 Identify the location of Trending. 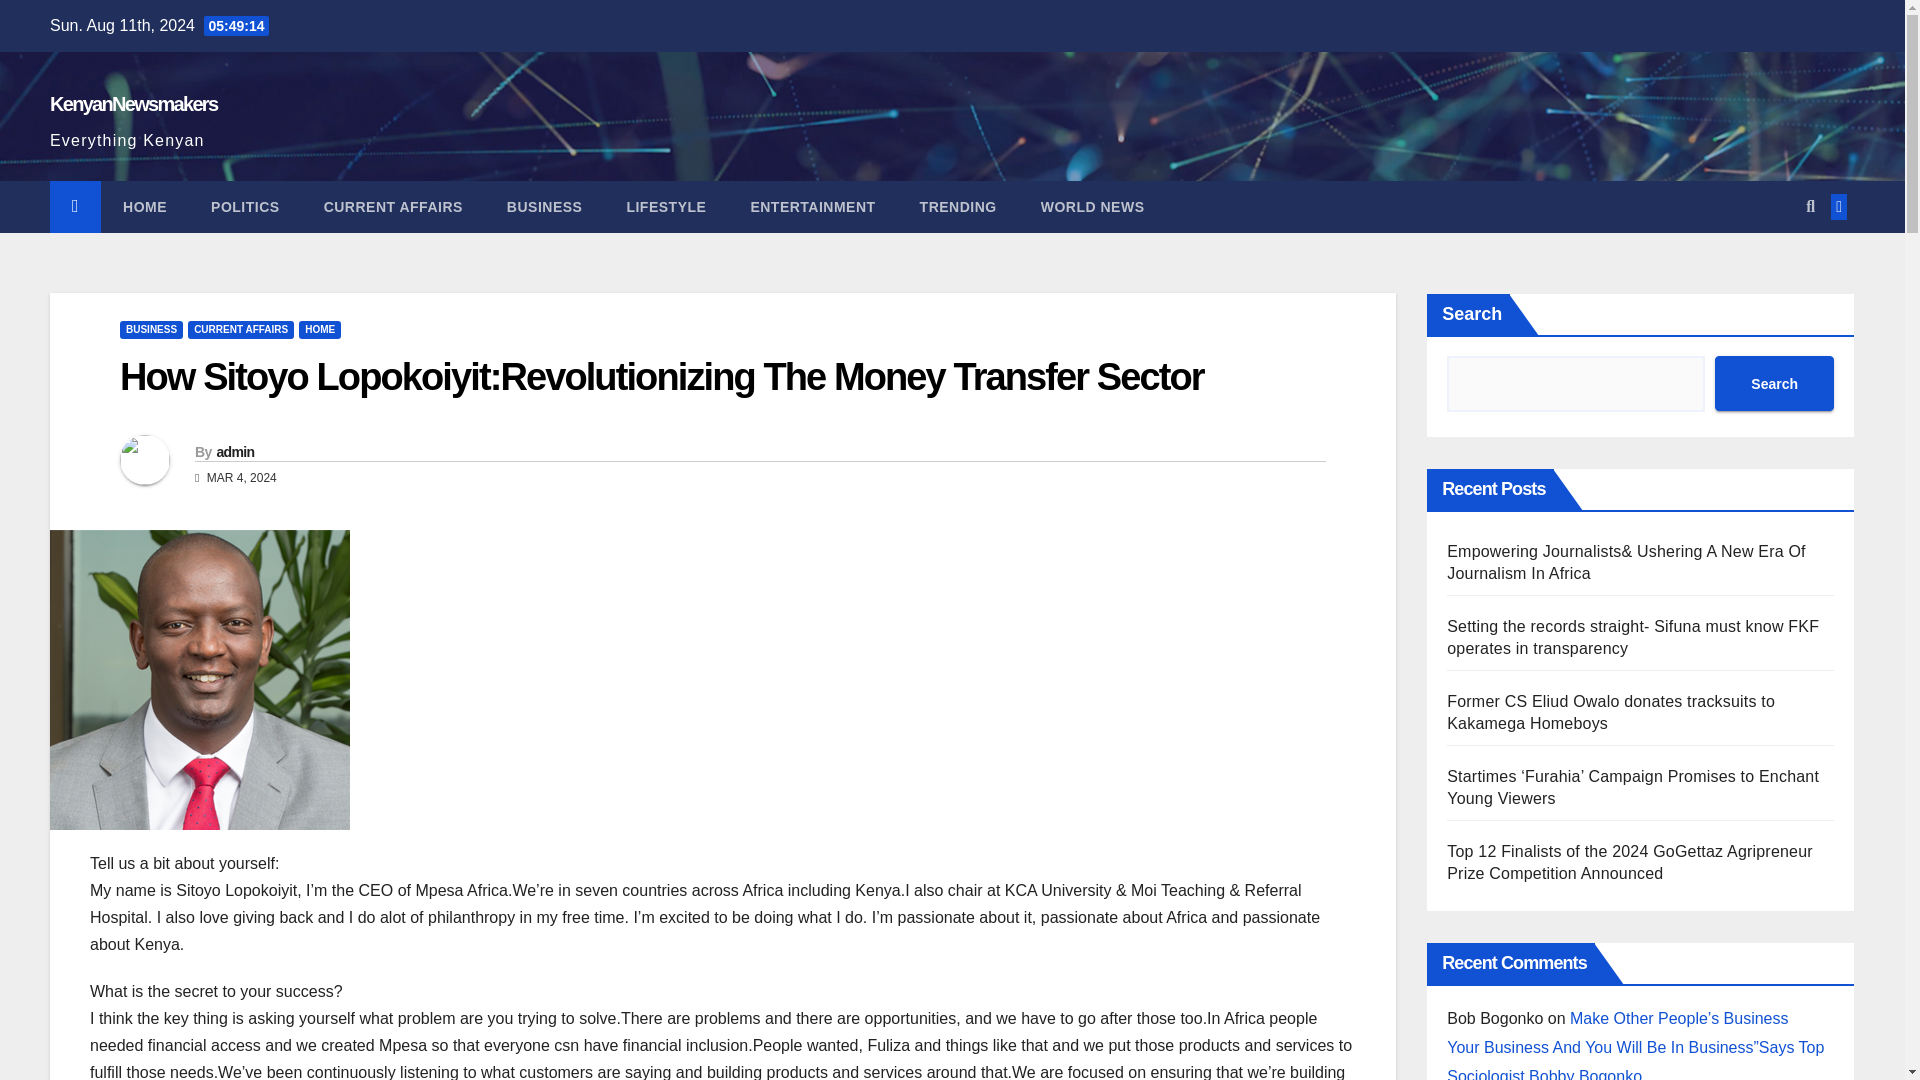
(958, 207).